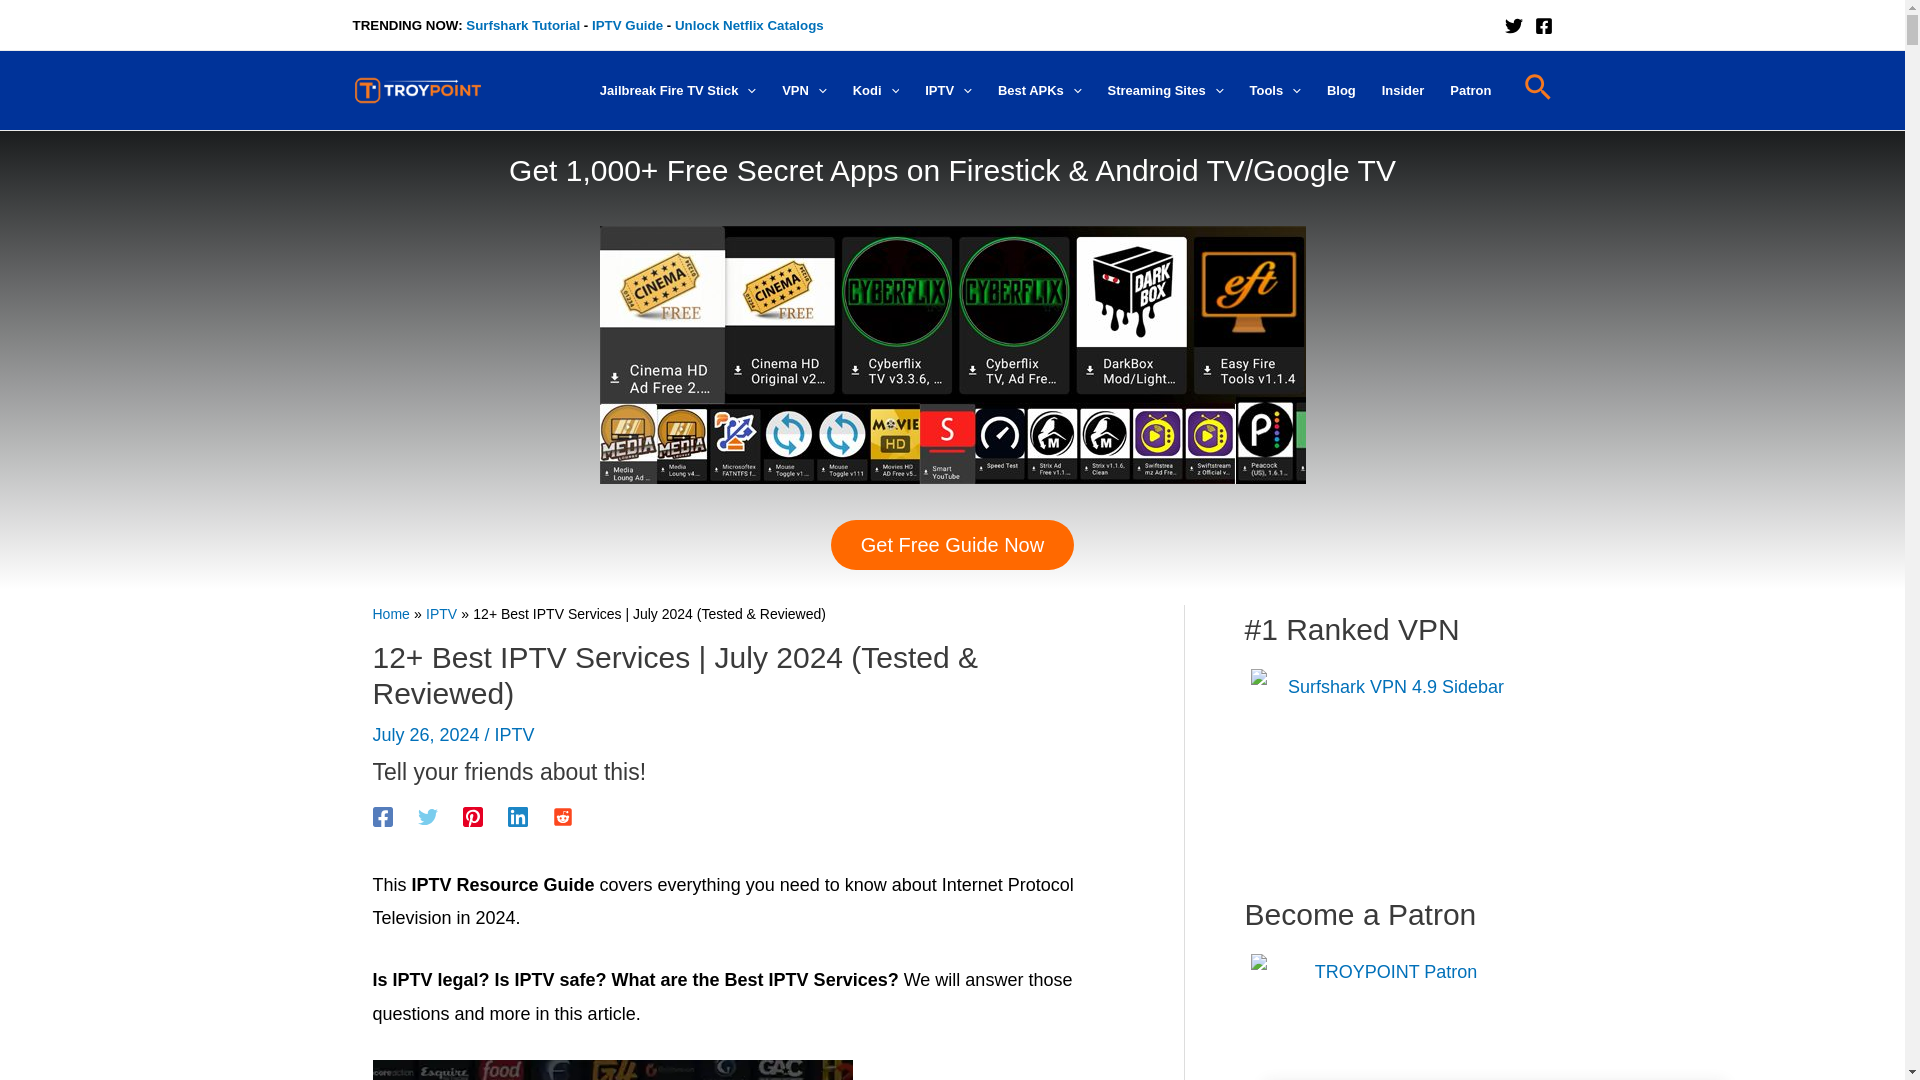  Describe the element at coordinates (1039, 91) in the screenshot. I see `Best APKs` at that location.